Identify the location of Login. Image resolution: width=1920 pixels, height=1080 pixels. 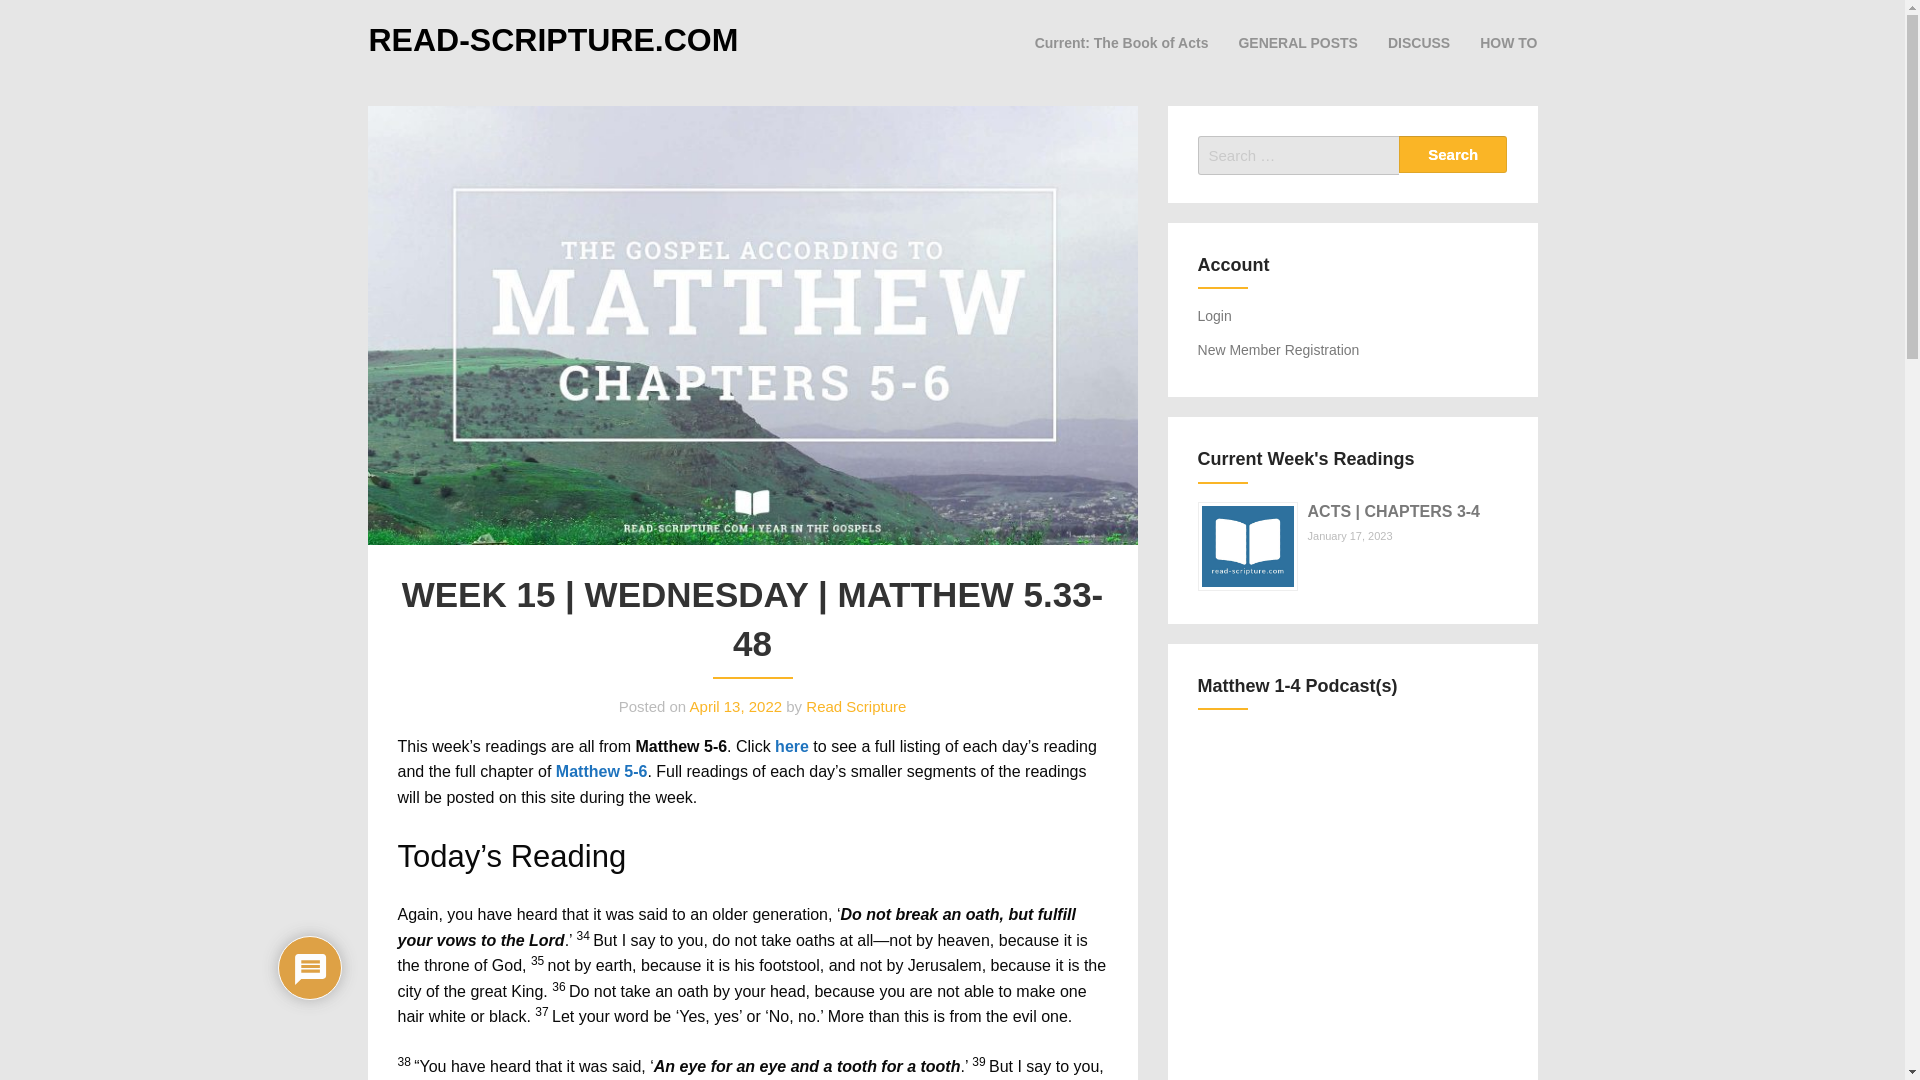
(1215, 316).